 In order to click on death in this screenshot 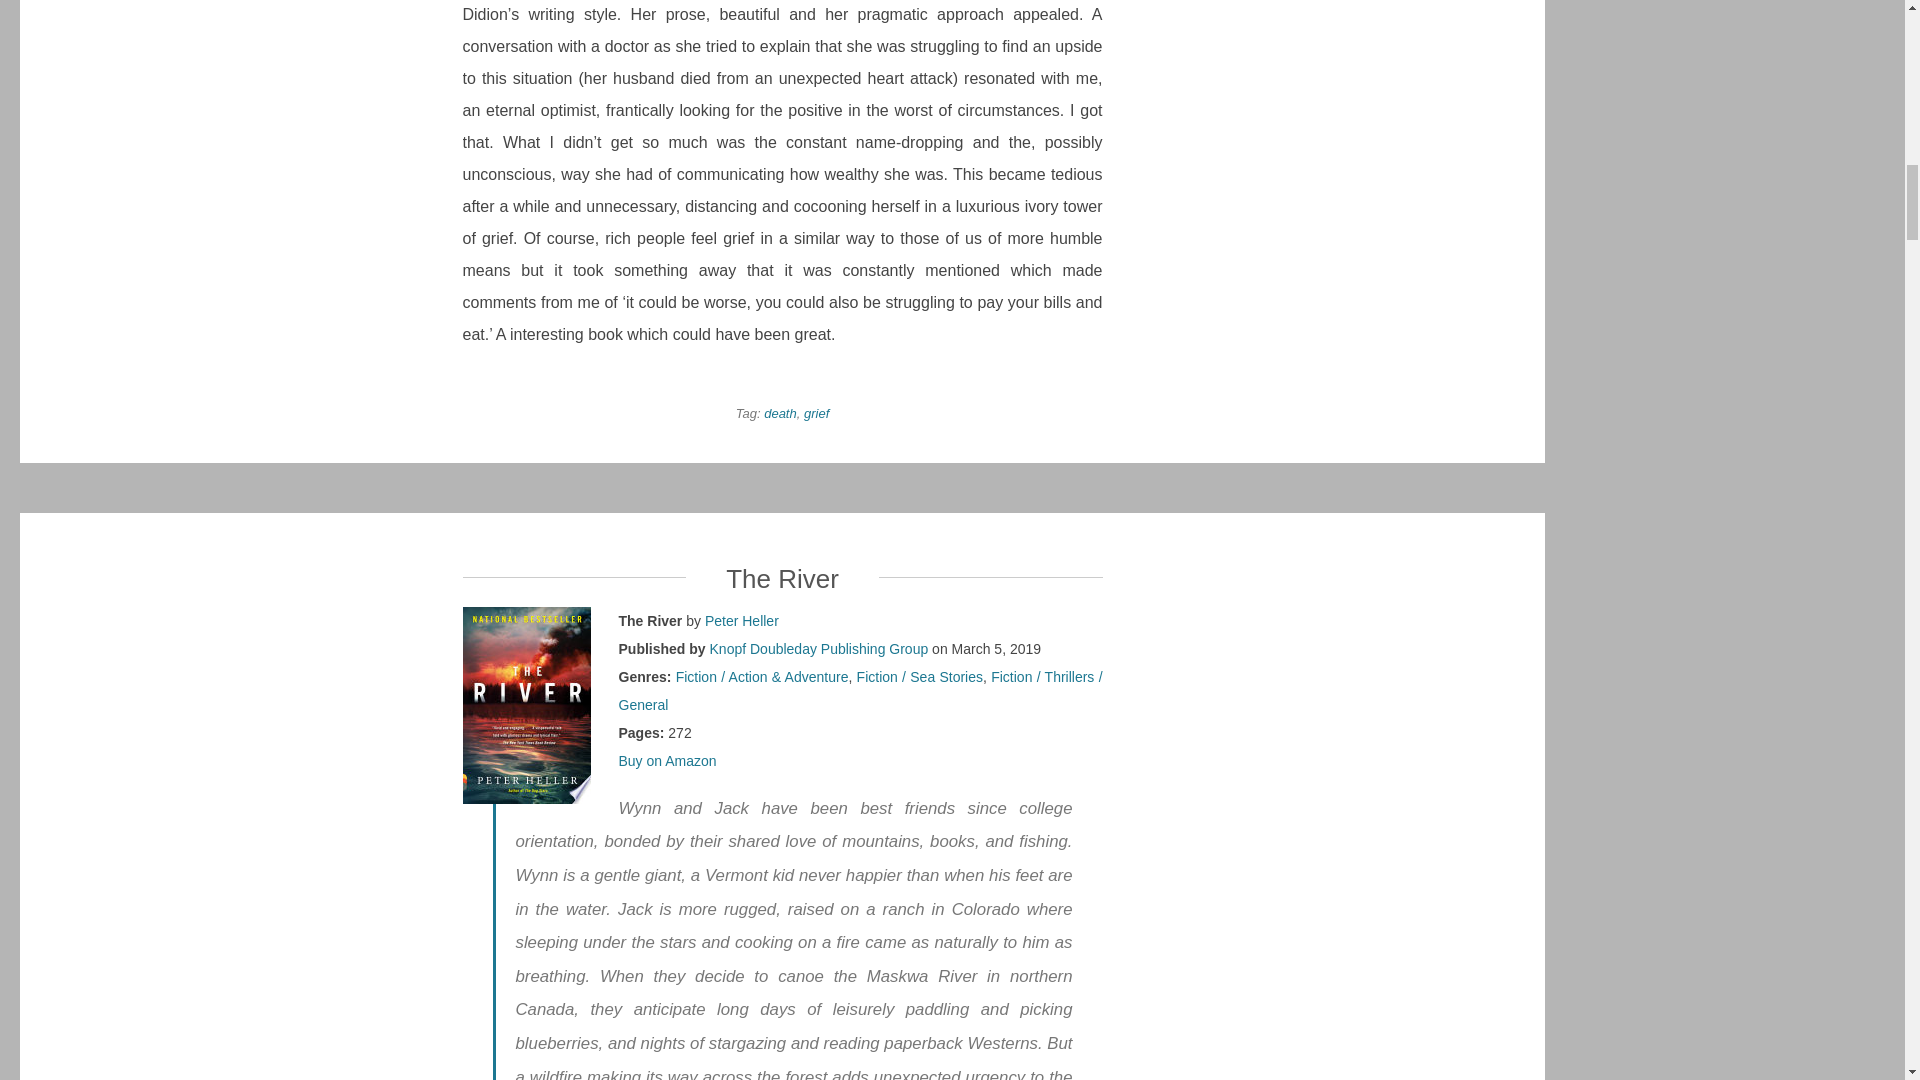, I will do `click(780, 414)`.